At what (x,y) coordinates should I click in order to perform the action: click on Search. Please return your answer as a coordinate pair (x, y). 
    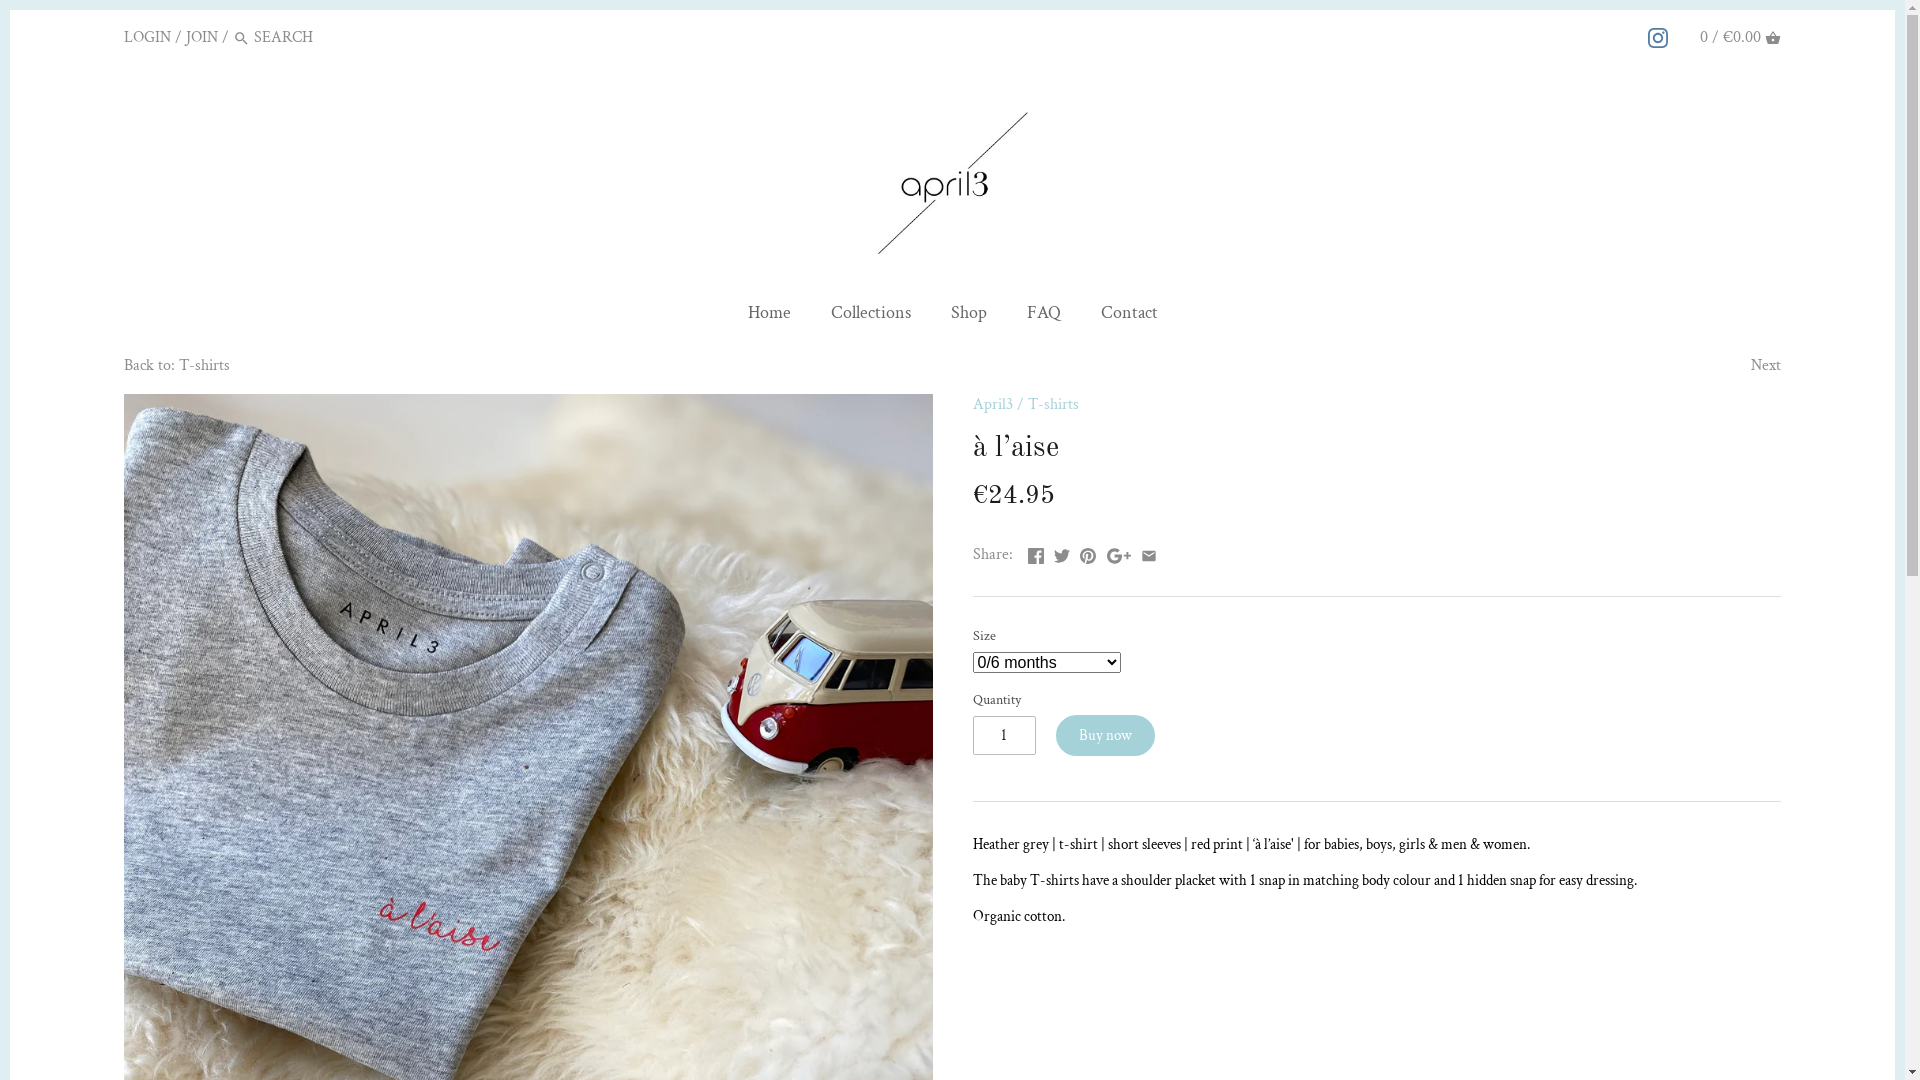
    Looking at the image, I should click on (242, 39).